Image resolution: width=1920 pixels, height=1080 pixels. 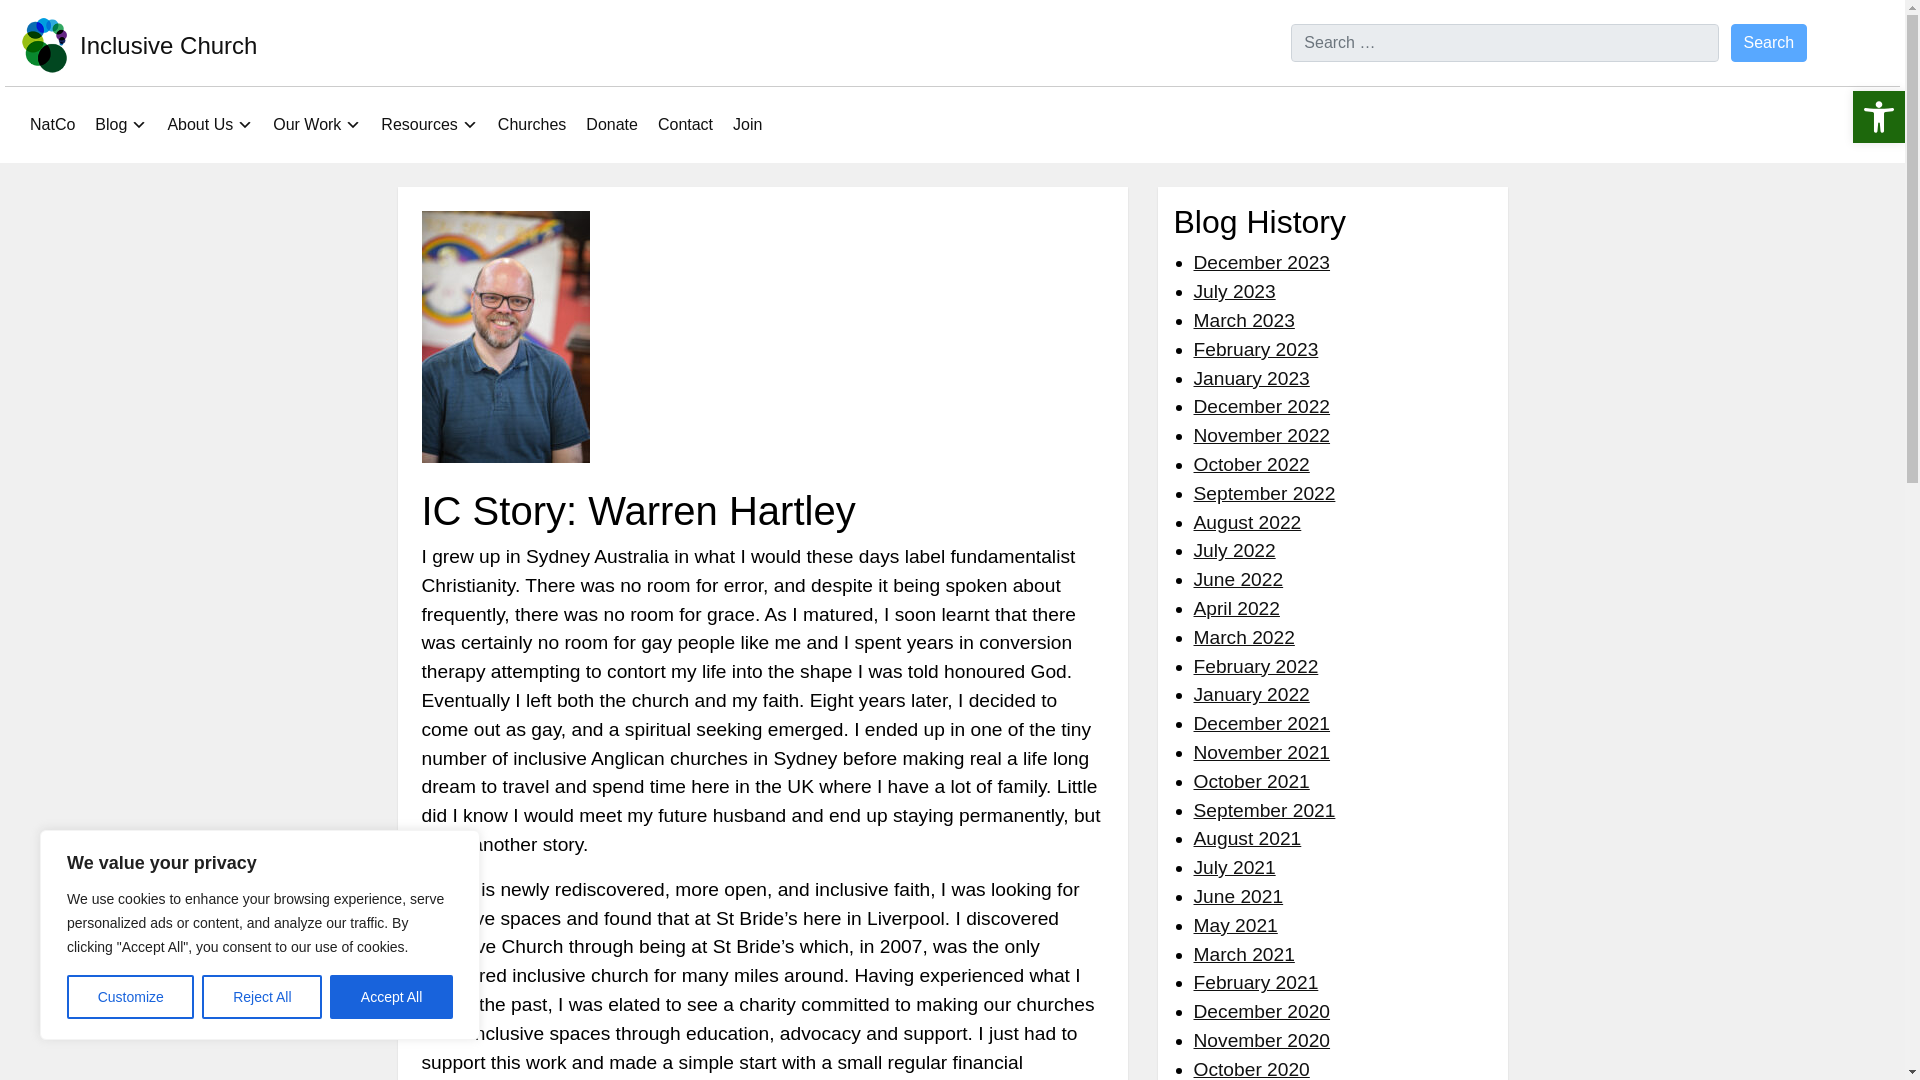 What do you see at coordinates (1878, 116) in the screenshot?
I see `Accessibility Tools` at bounding box center [1878, 116].